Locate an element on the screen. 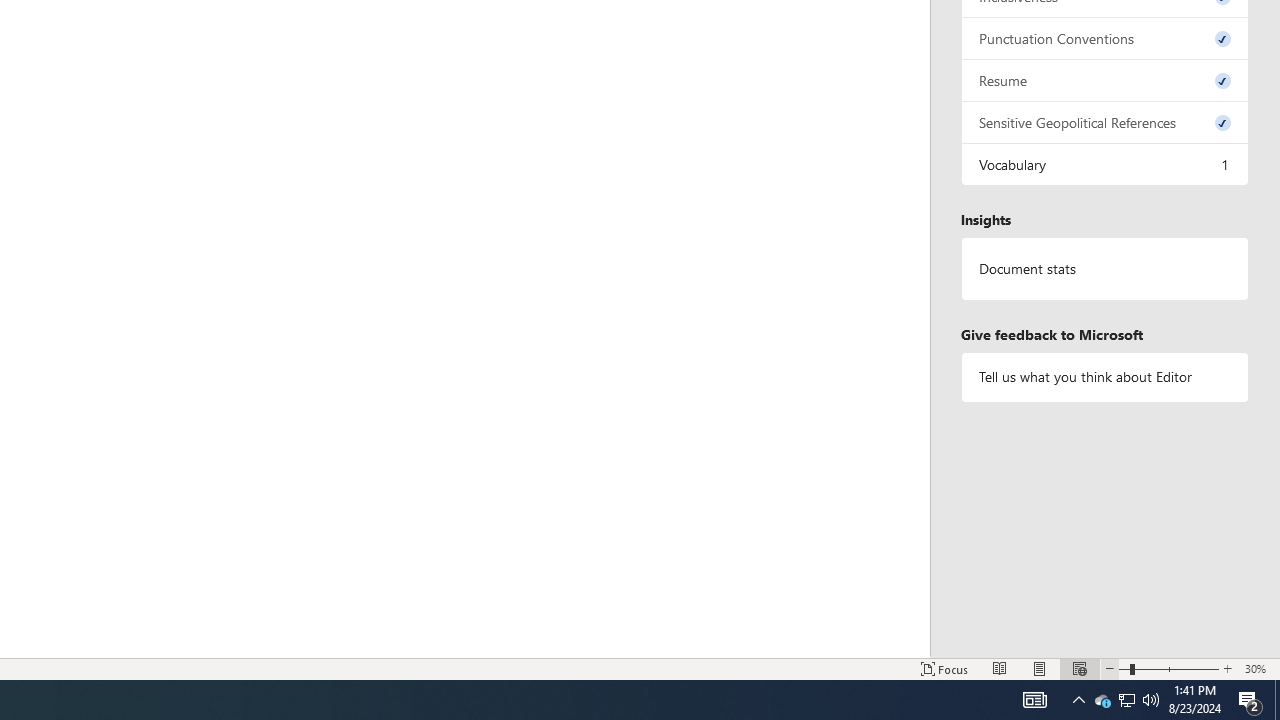 This screenshot has height=720, width=1280. Vocabulary, 1 issue. Press space or enter to review items. is located at coordinates (1105, 164).